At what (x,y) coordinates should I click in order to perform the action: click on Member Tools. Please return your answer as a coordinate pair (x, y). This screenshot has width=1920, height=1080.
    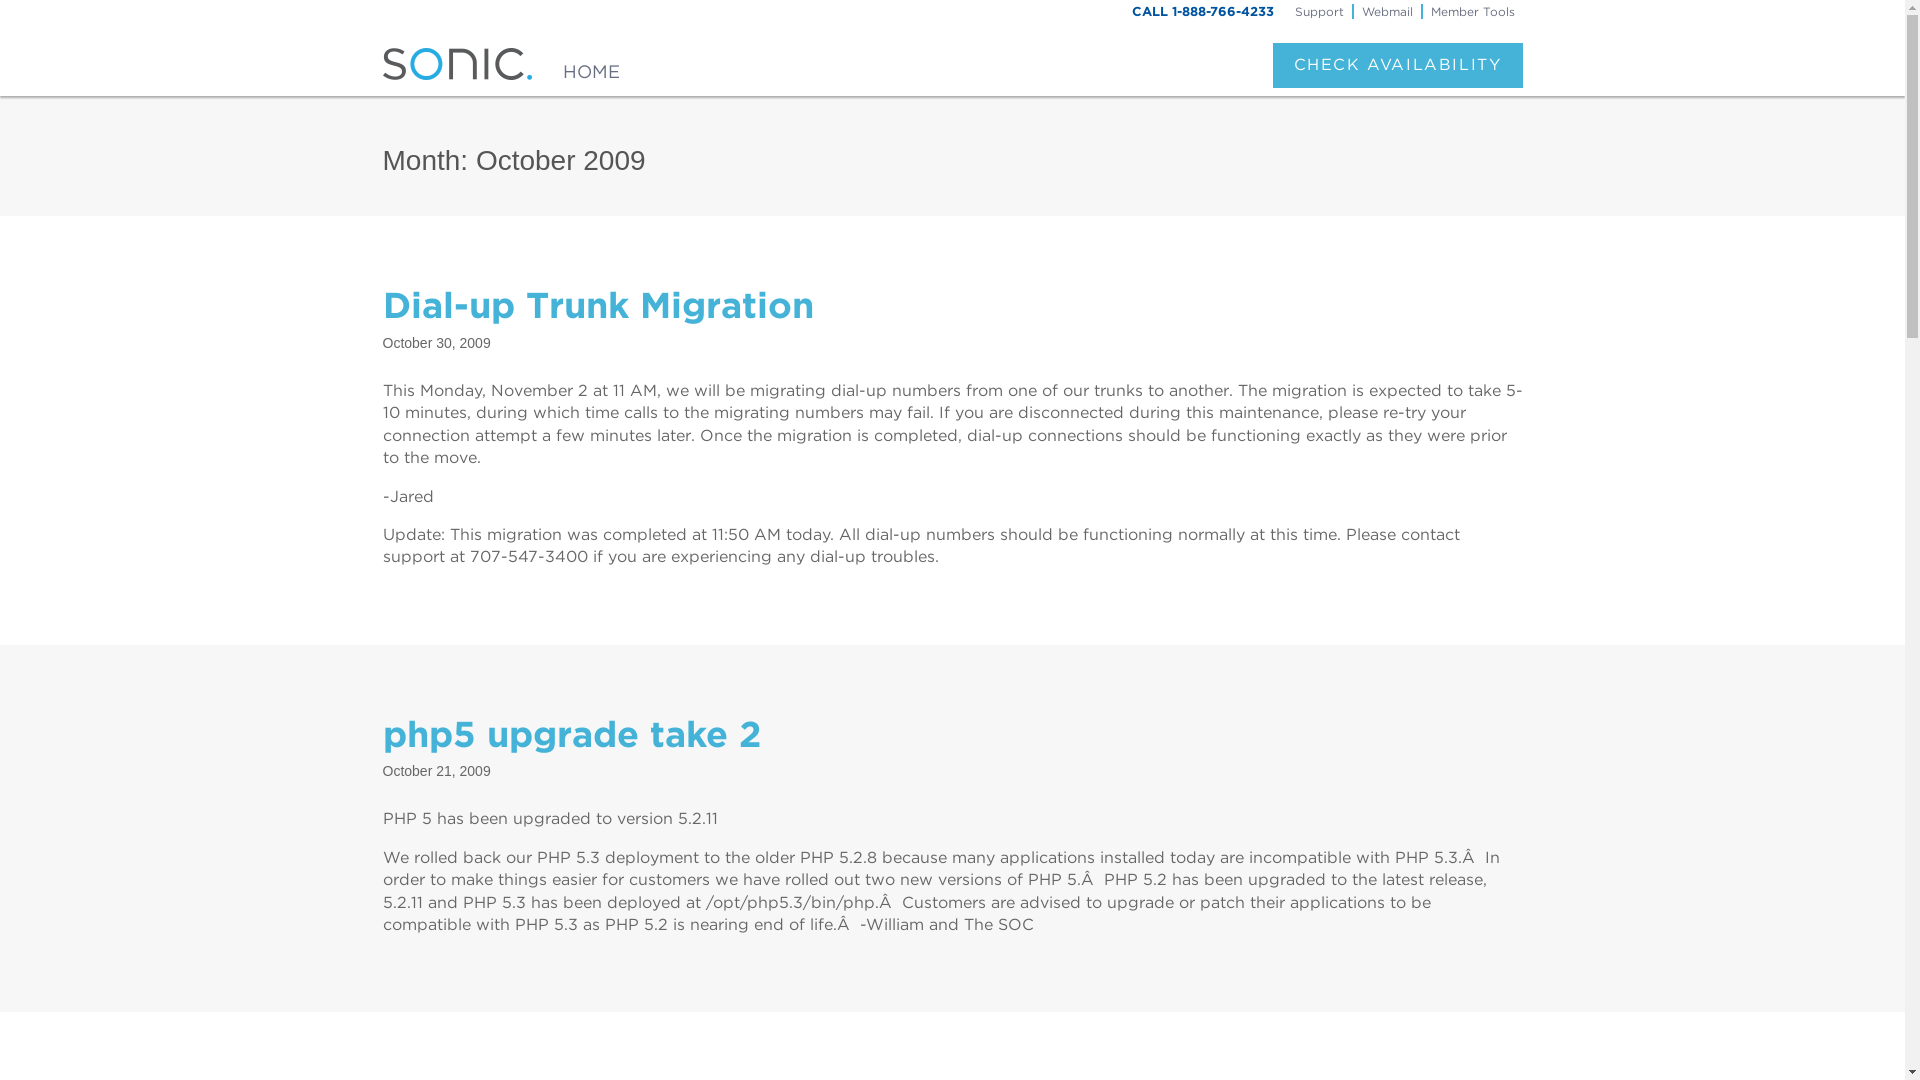
    Looking at the image, I should click on (1472, 11).